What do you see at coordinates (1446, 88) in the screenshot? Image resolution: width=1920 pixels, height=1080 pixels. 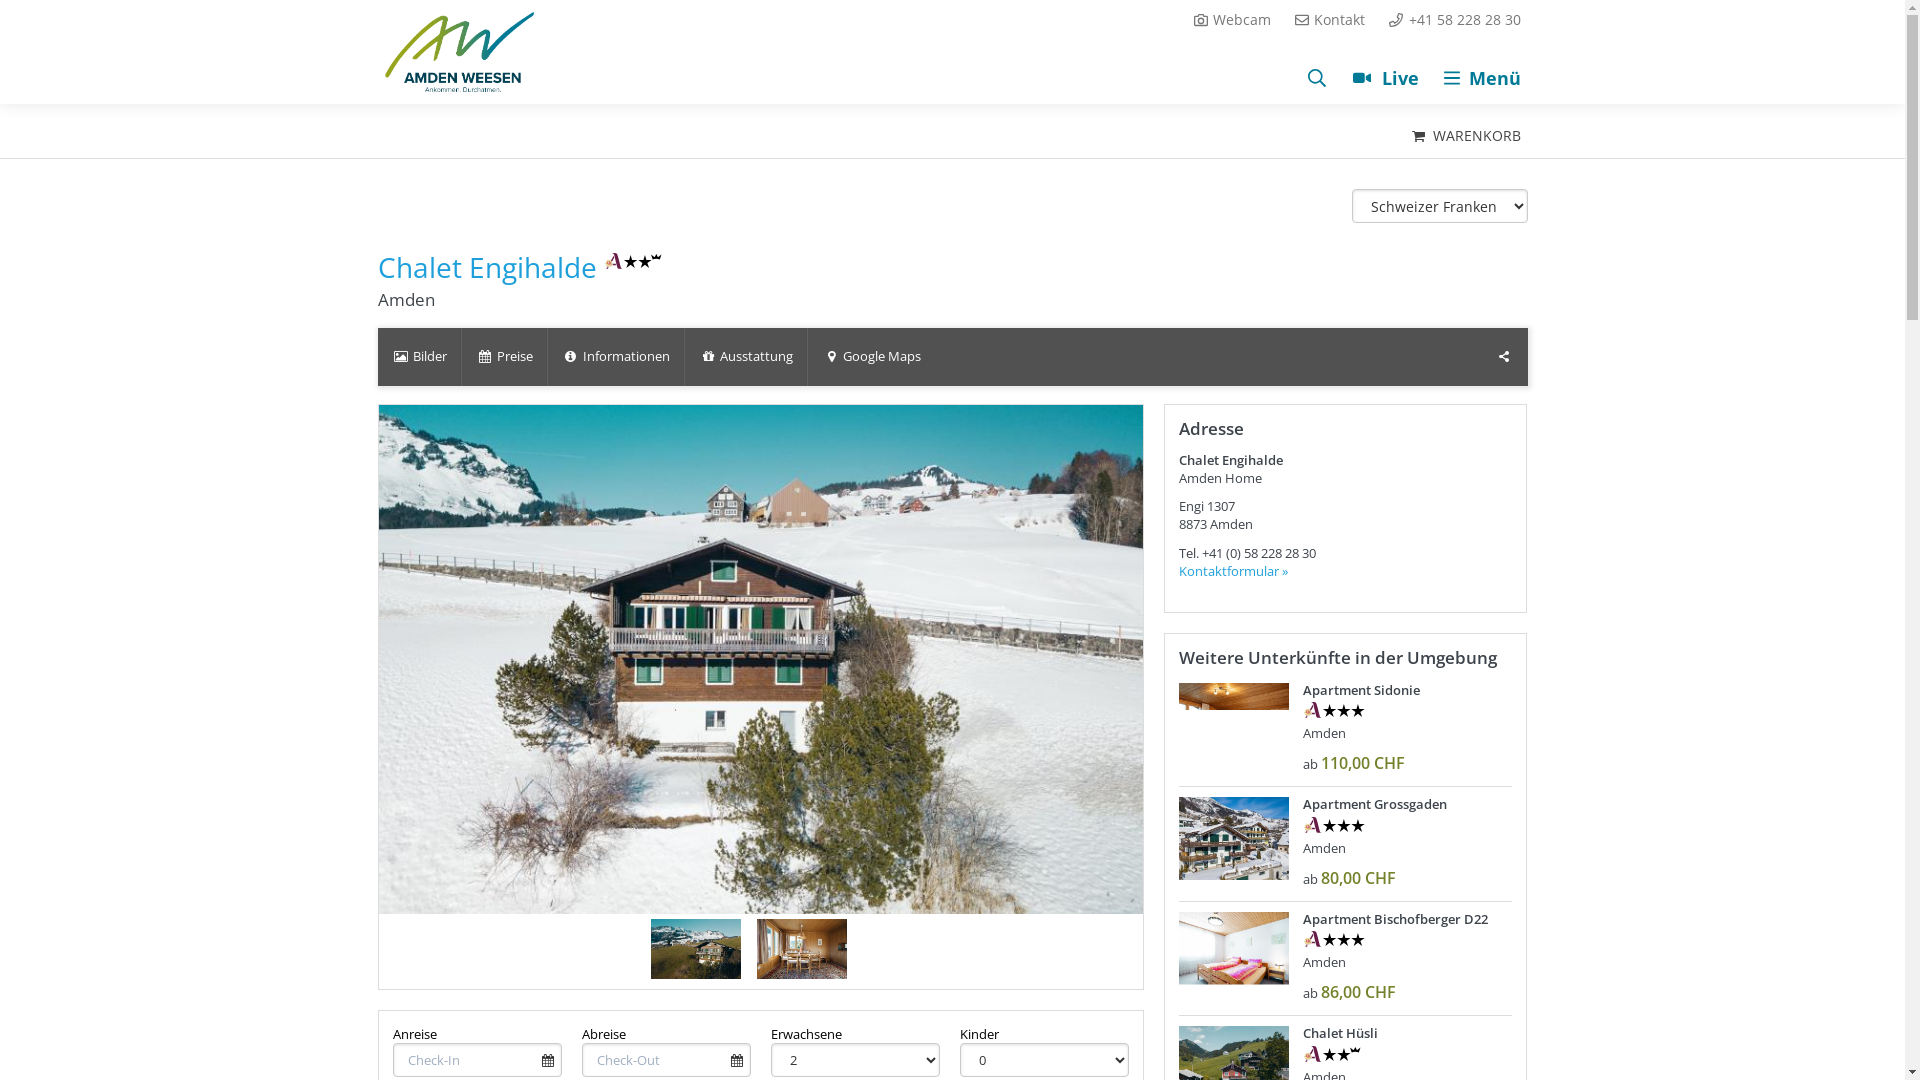 I see `+41 58 228 28 30` at bounding box center [1446, 88].